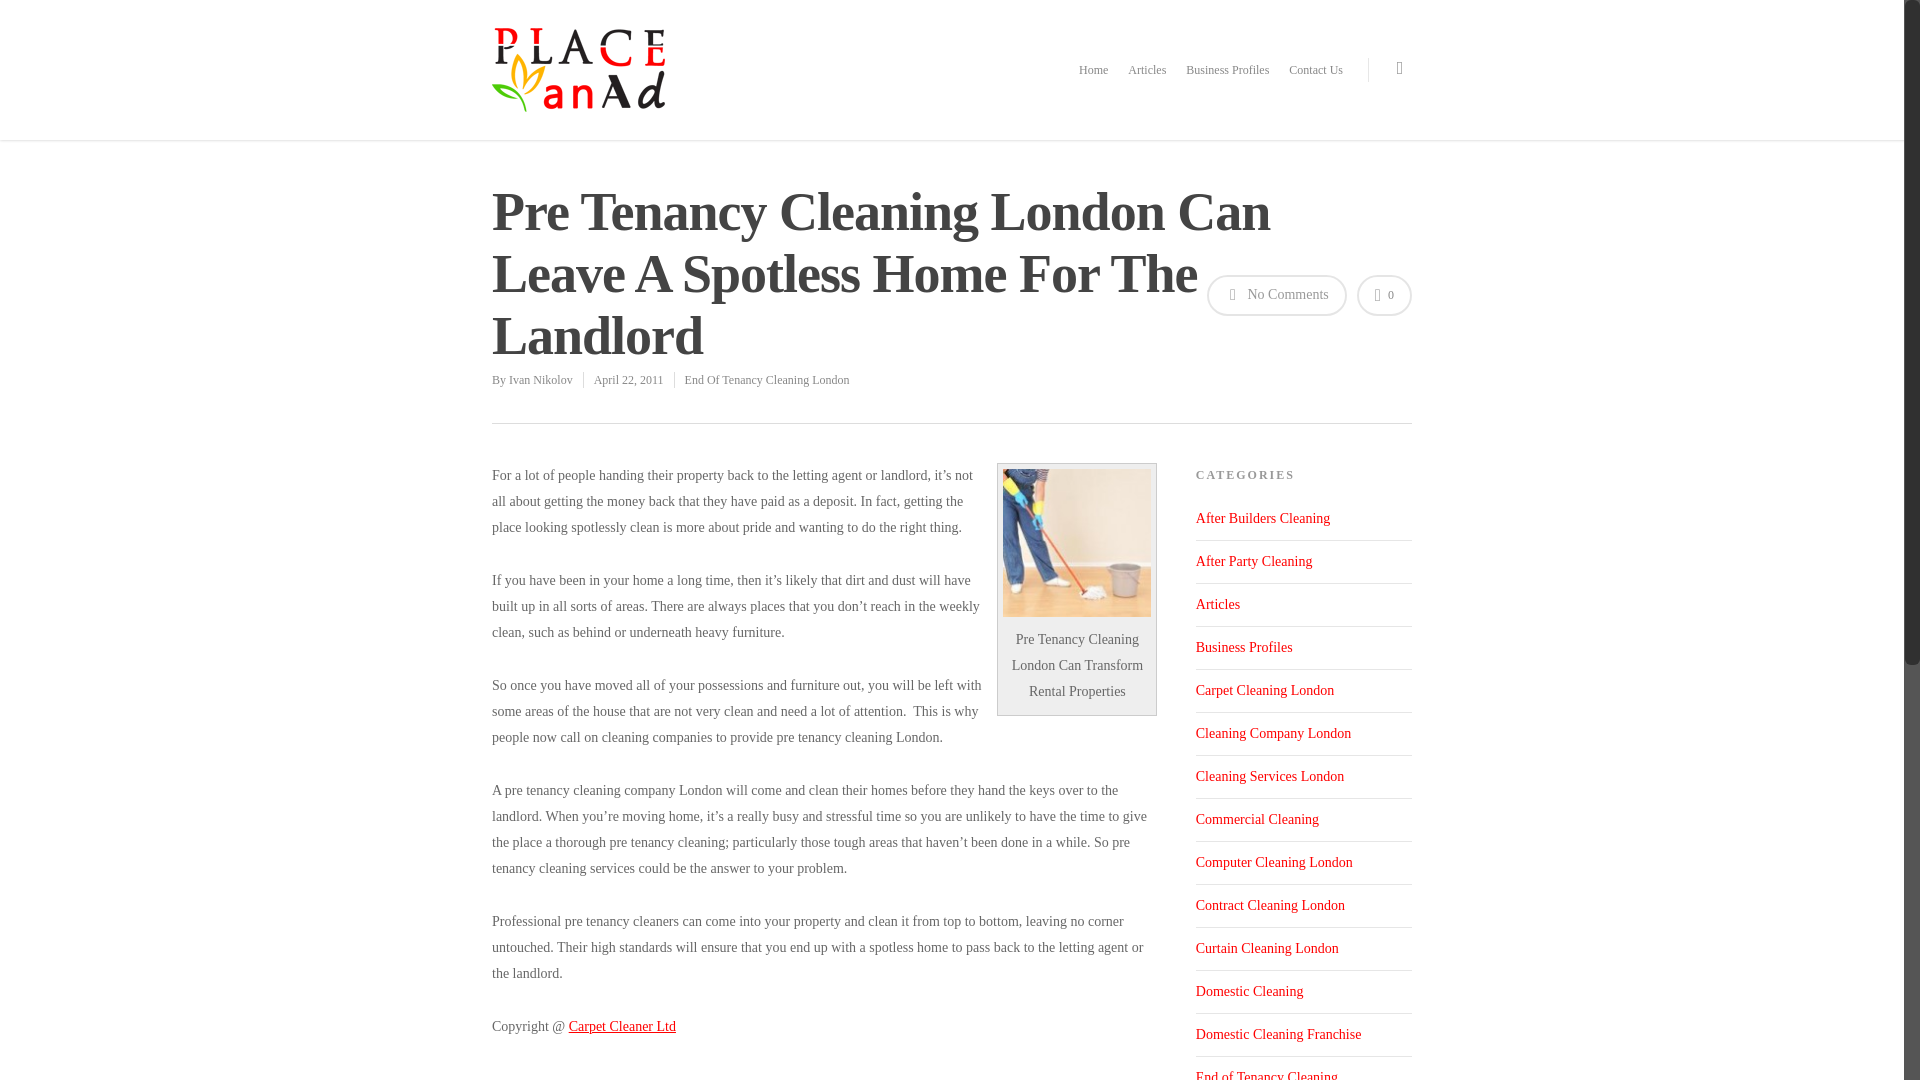 Image resolution: width=1920 pixels, height=1080 pixels. What do you see at coordinates (1304, 863) in the screenshot?
I see `Computer Cleaning London` at bounding box center [1304, 863].